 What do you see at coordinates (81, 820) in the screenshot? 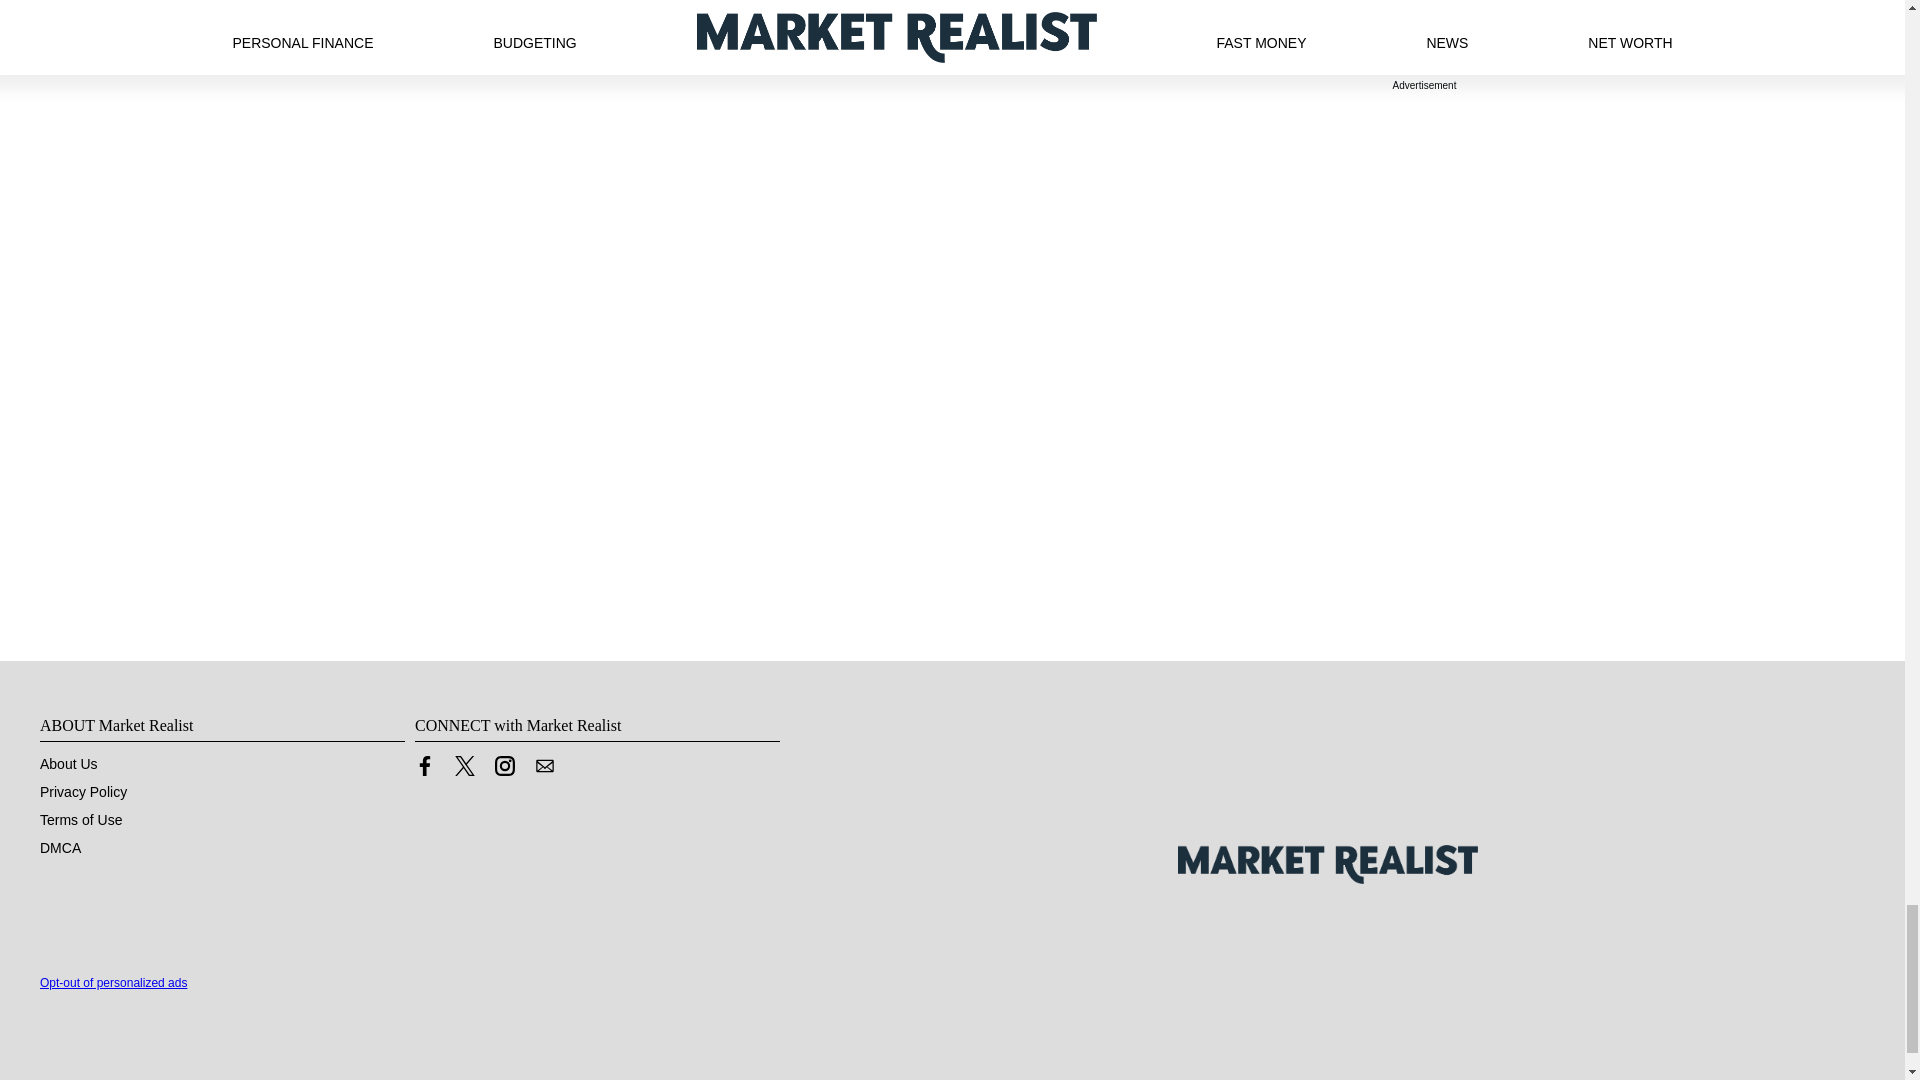
I see `Terms of Use` at bounding box center [81, 820].